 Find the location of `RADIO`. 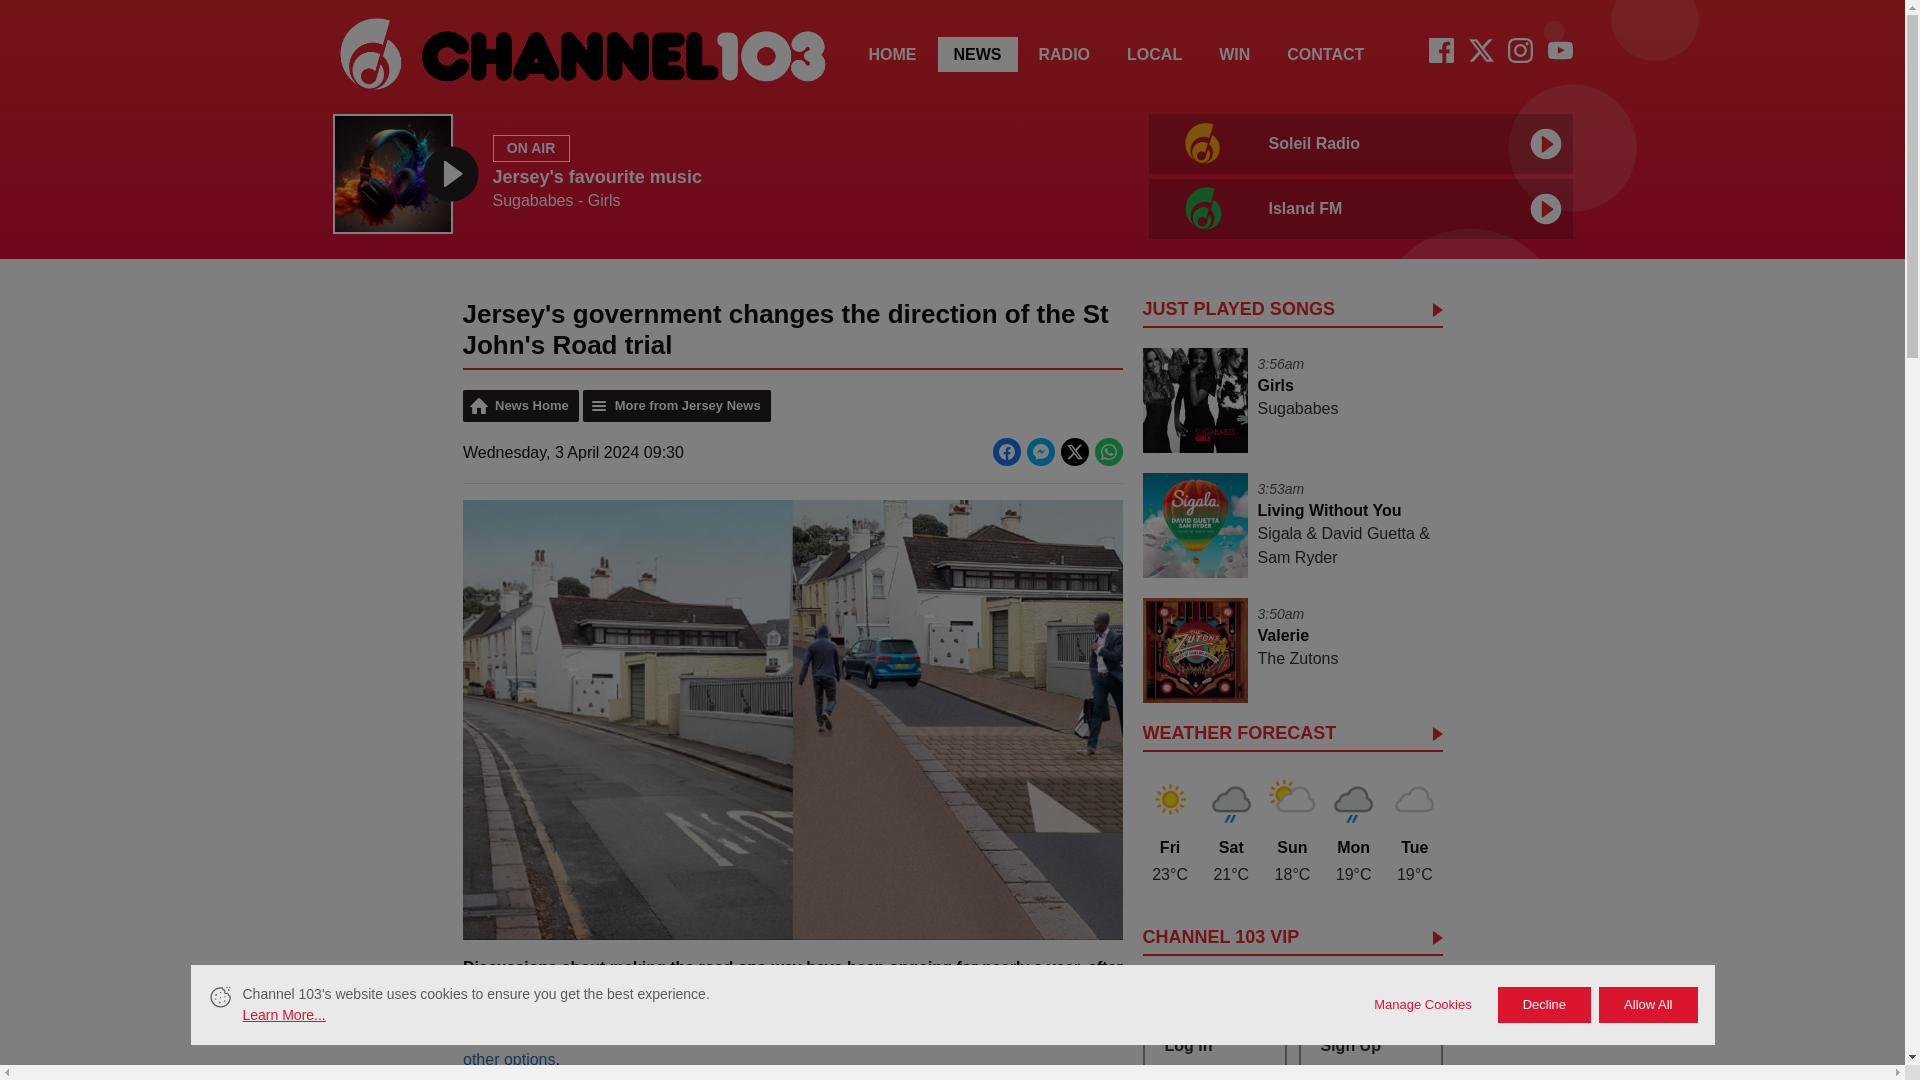

RADIO is located at coordinates (978, 54).